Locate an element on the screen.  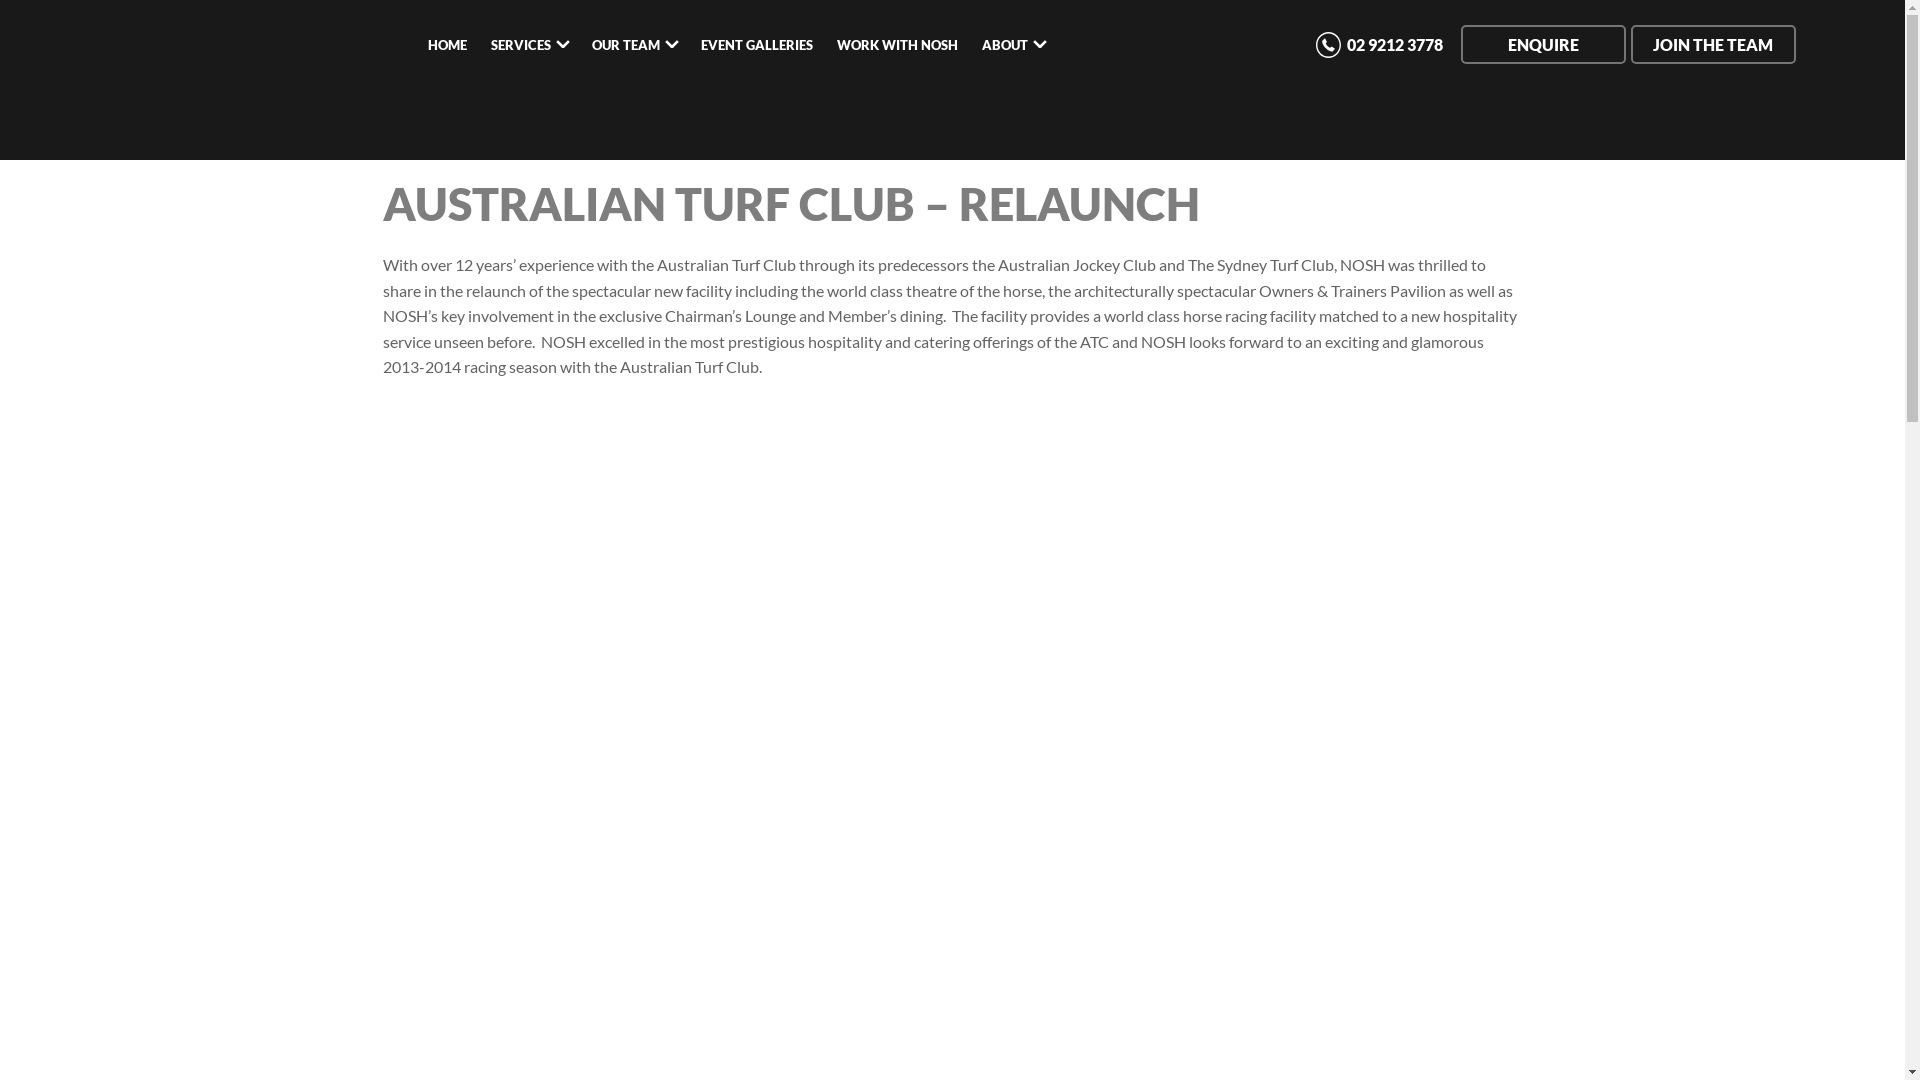
SERVICES is located at coordinates (530, 46).